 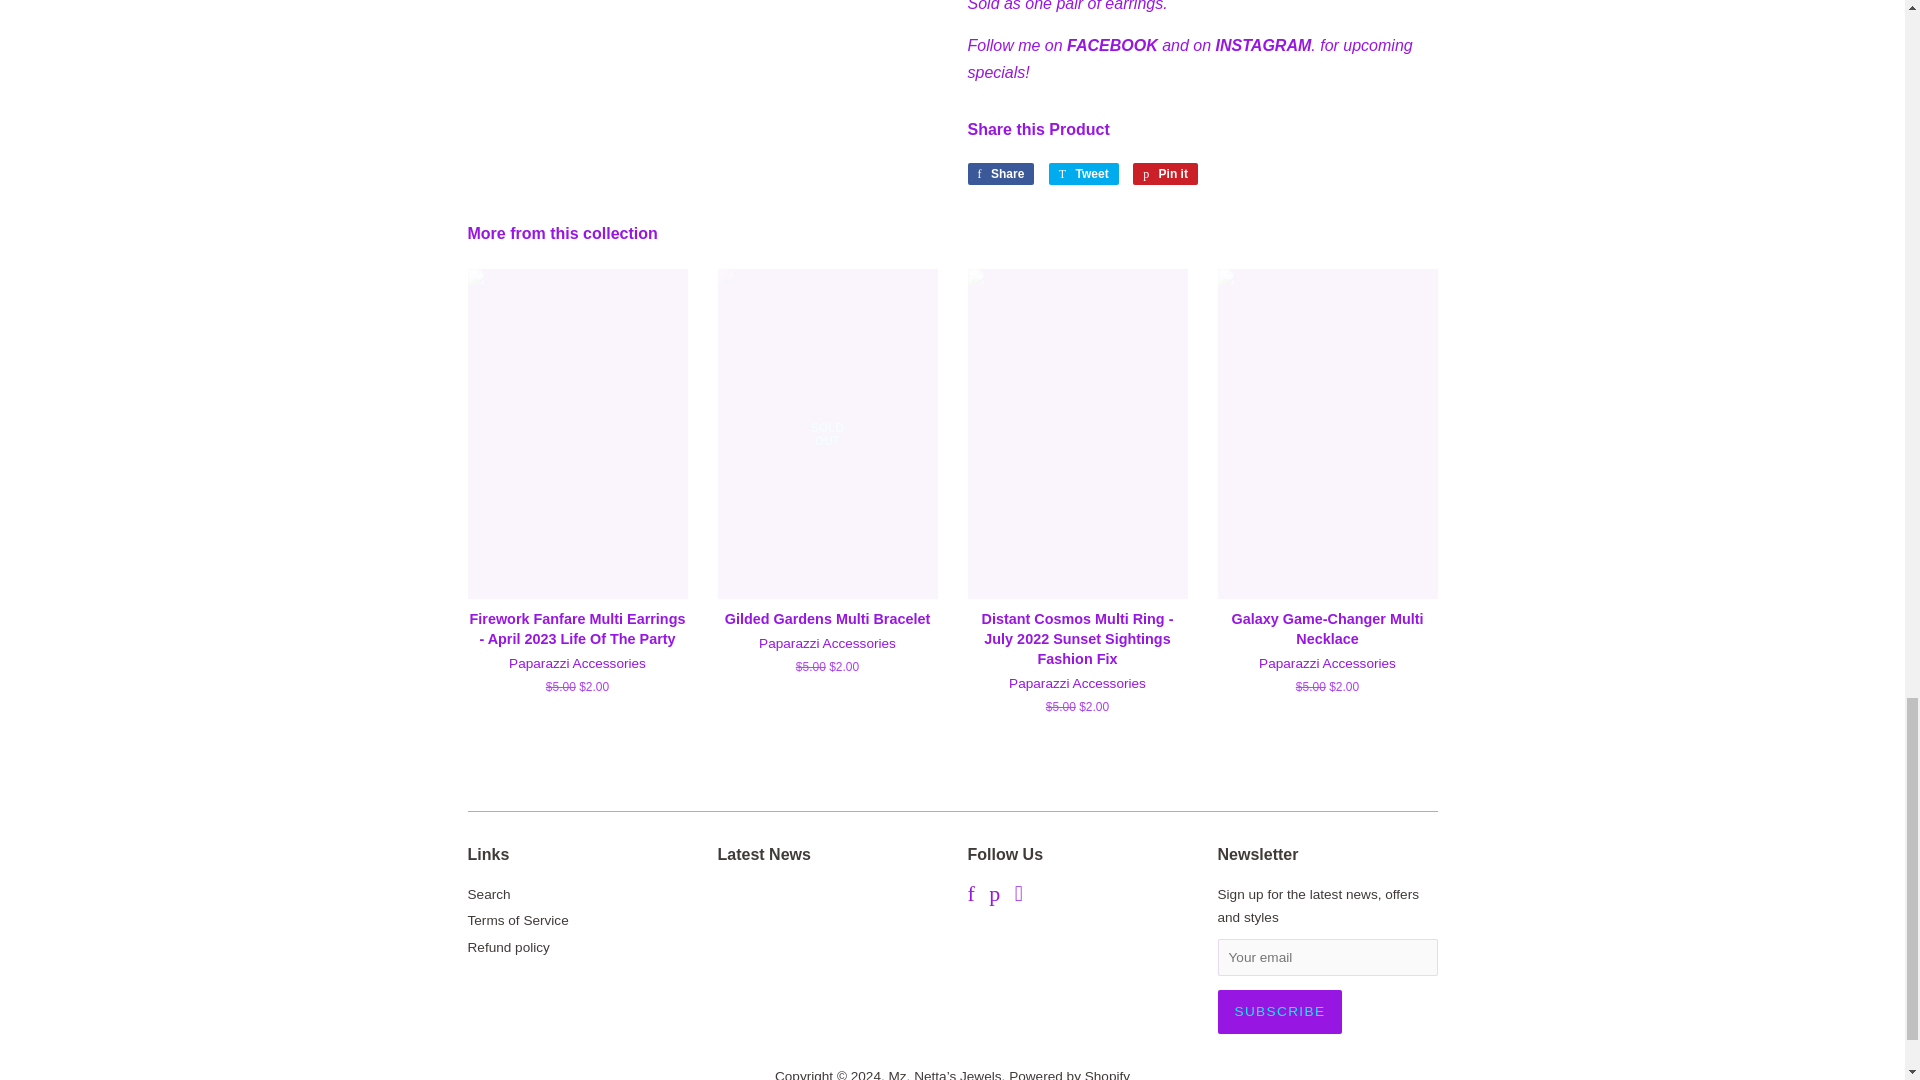 What do you see at coordinates (1280, 1012) in the screenshot?
I see `Subscribe` at bounding box center [1280, 1012].